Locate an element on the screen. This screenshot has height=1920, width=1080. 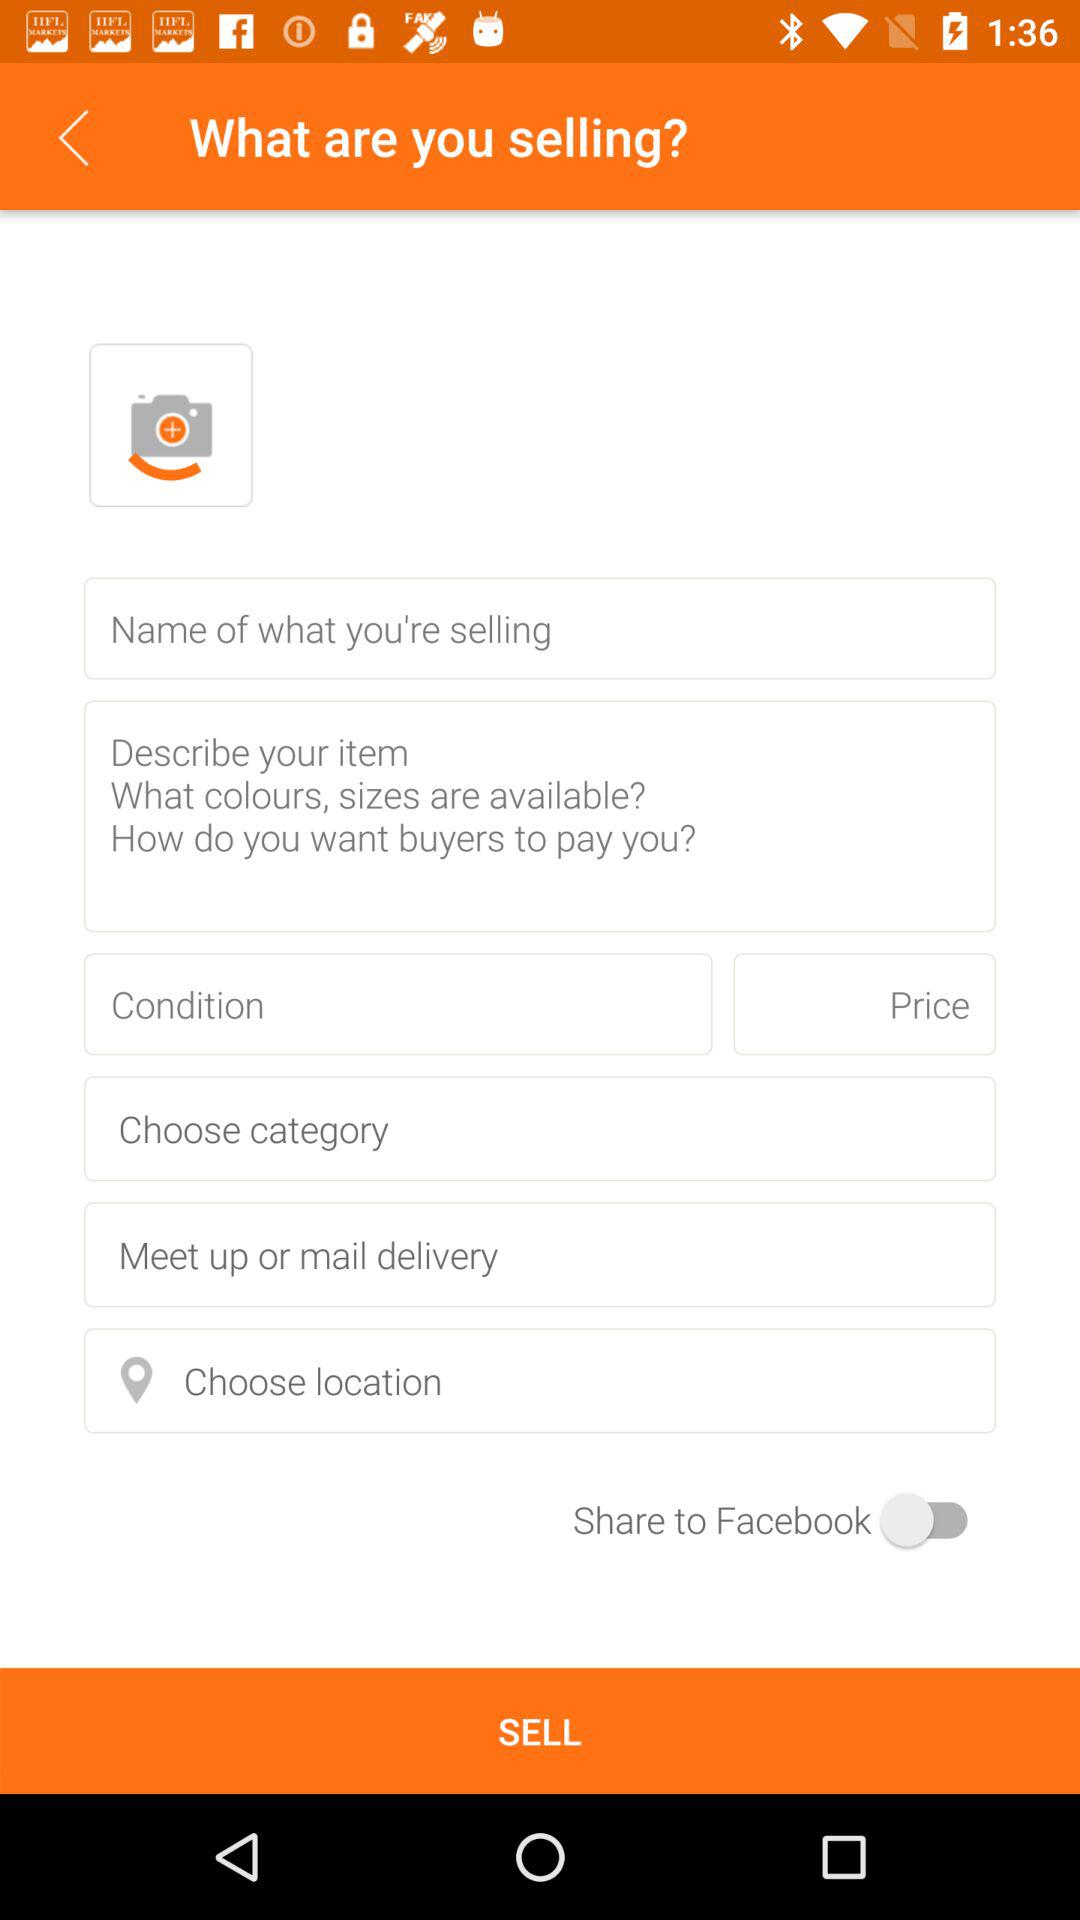
flip to sell item is located at coordinates (540, 1730).